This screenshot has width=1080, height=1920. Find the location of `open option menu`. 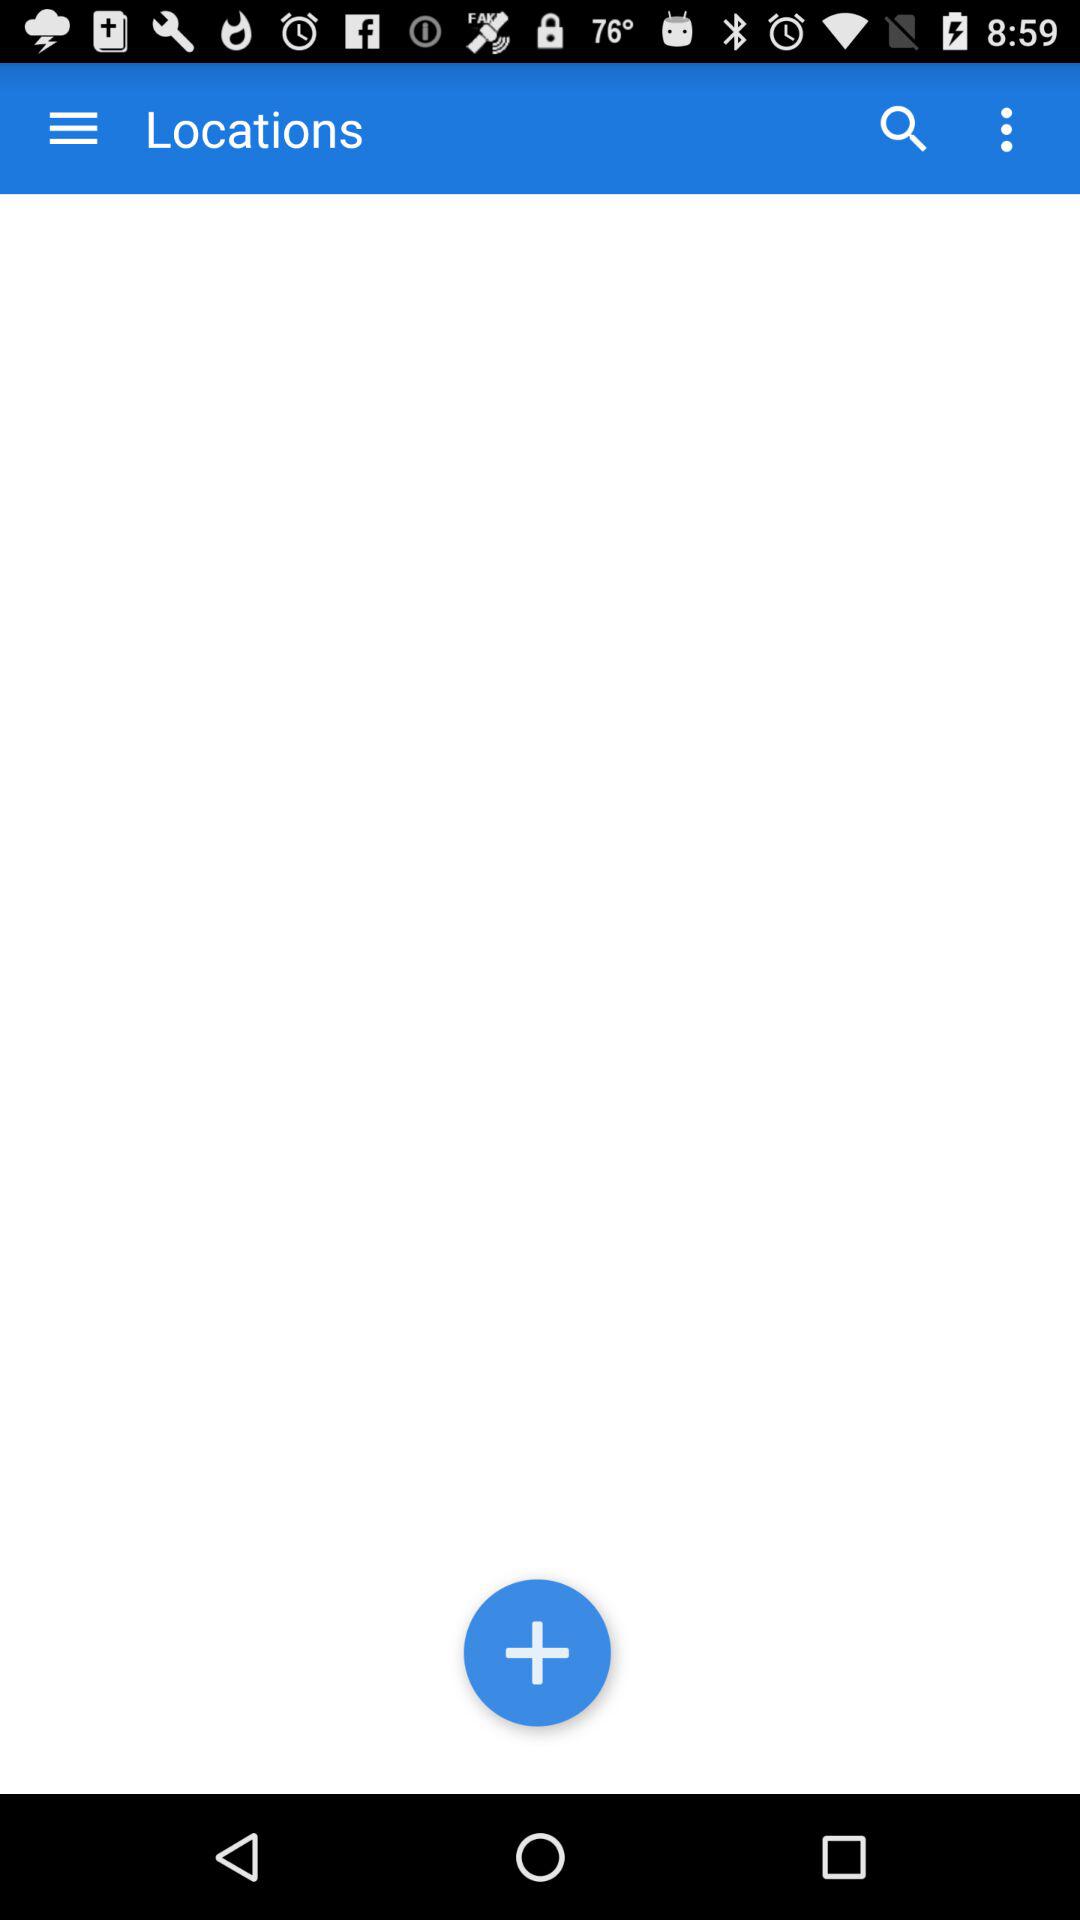

open option menu is located at coordinates (1006, 128).